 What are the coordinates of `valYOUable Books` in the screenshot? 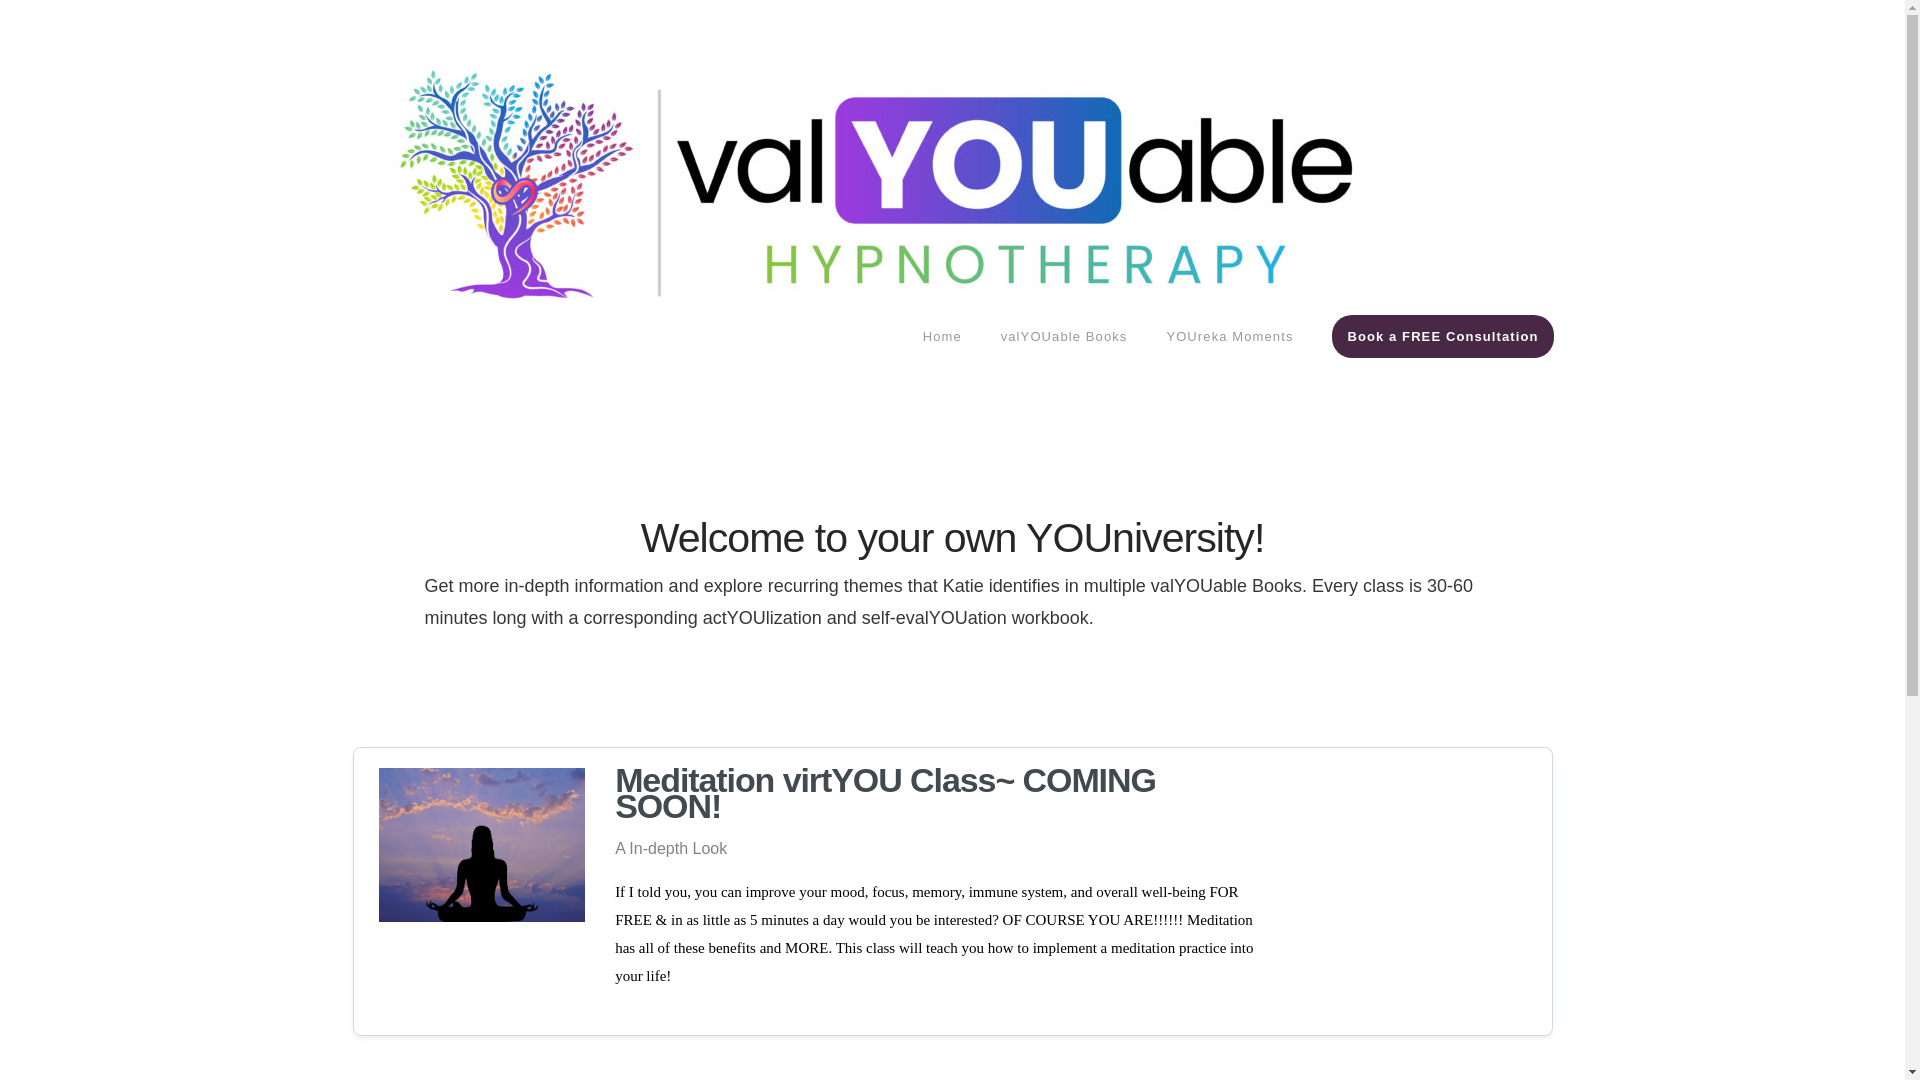 It's located at (1064, 375).